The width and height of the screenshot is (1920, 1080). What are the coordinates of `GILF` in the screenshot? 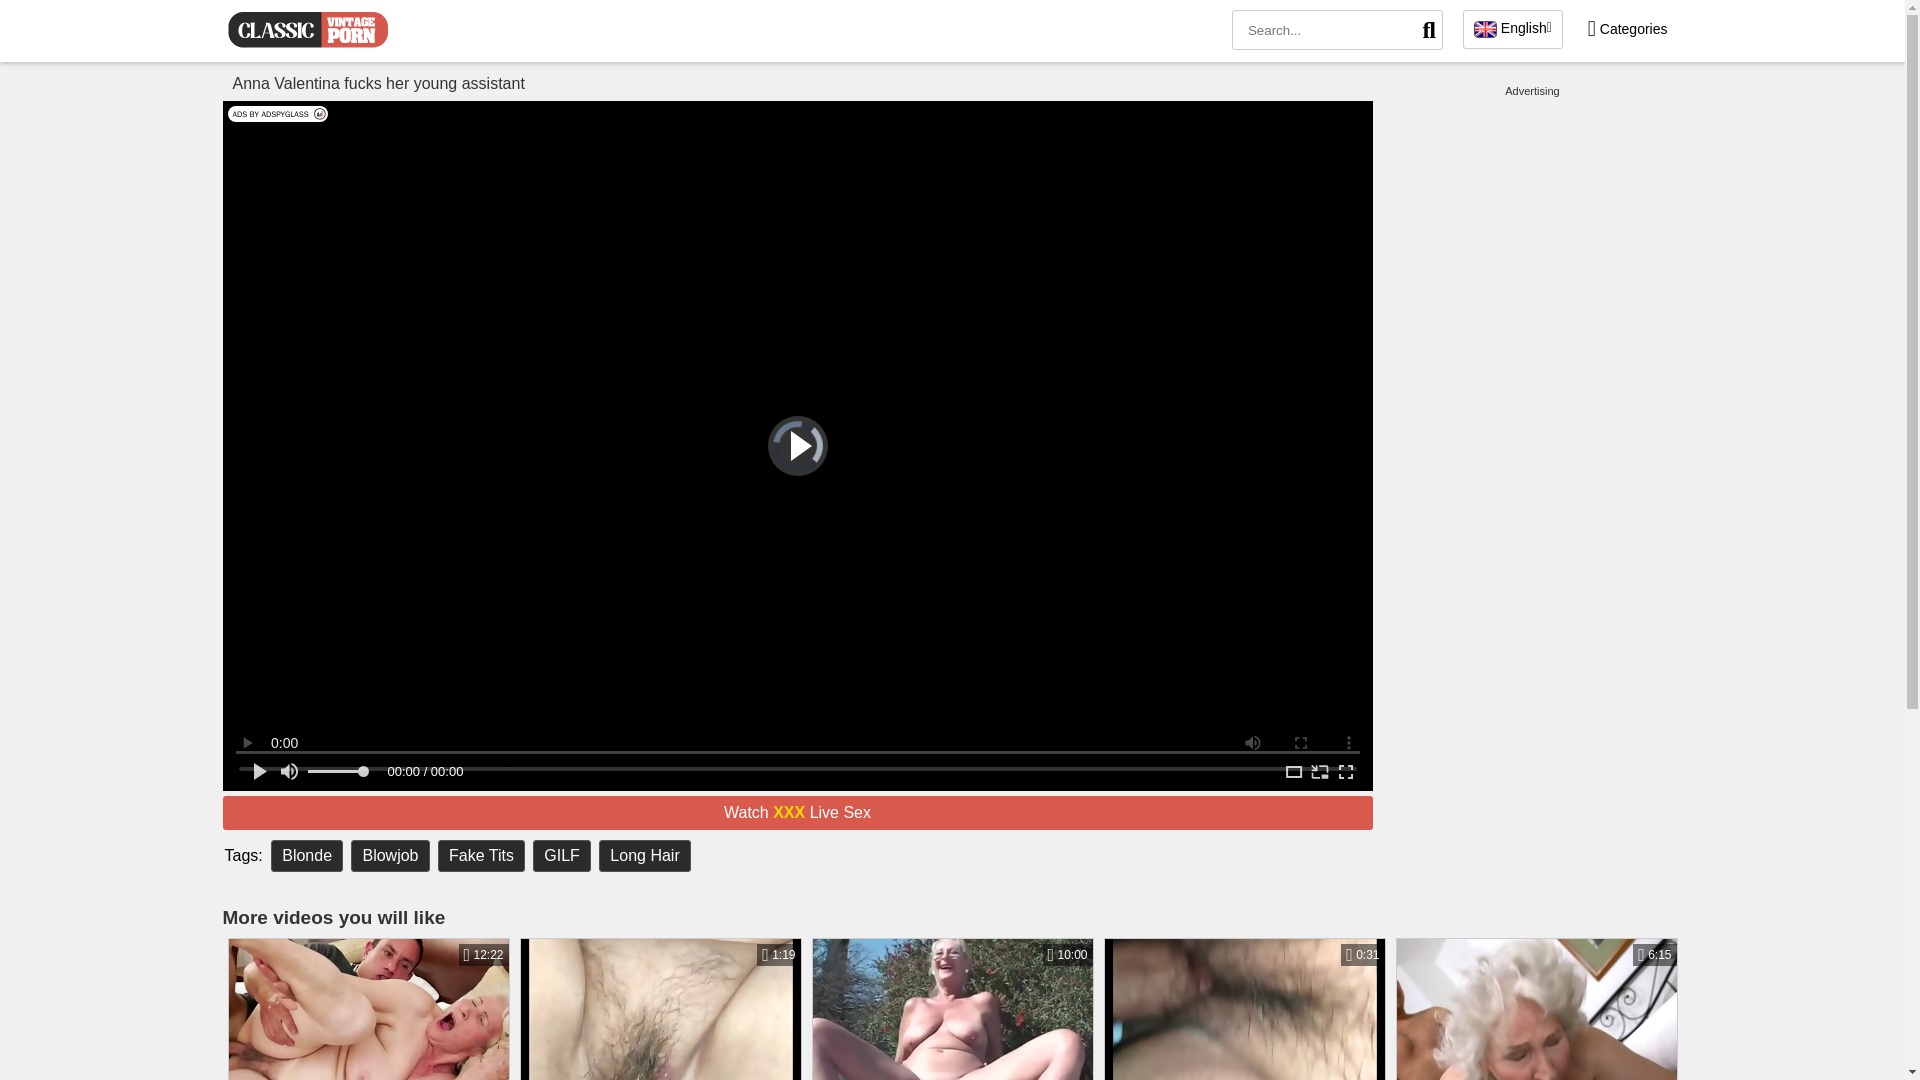 It's located at (1536, 1009).